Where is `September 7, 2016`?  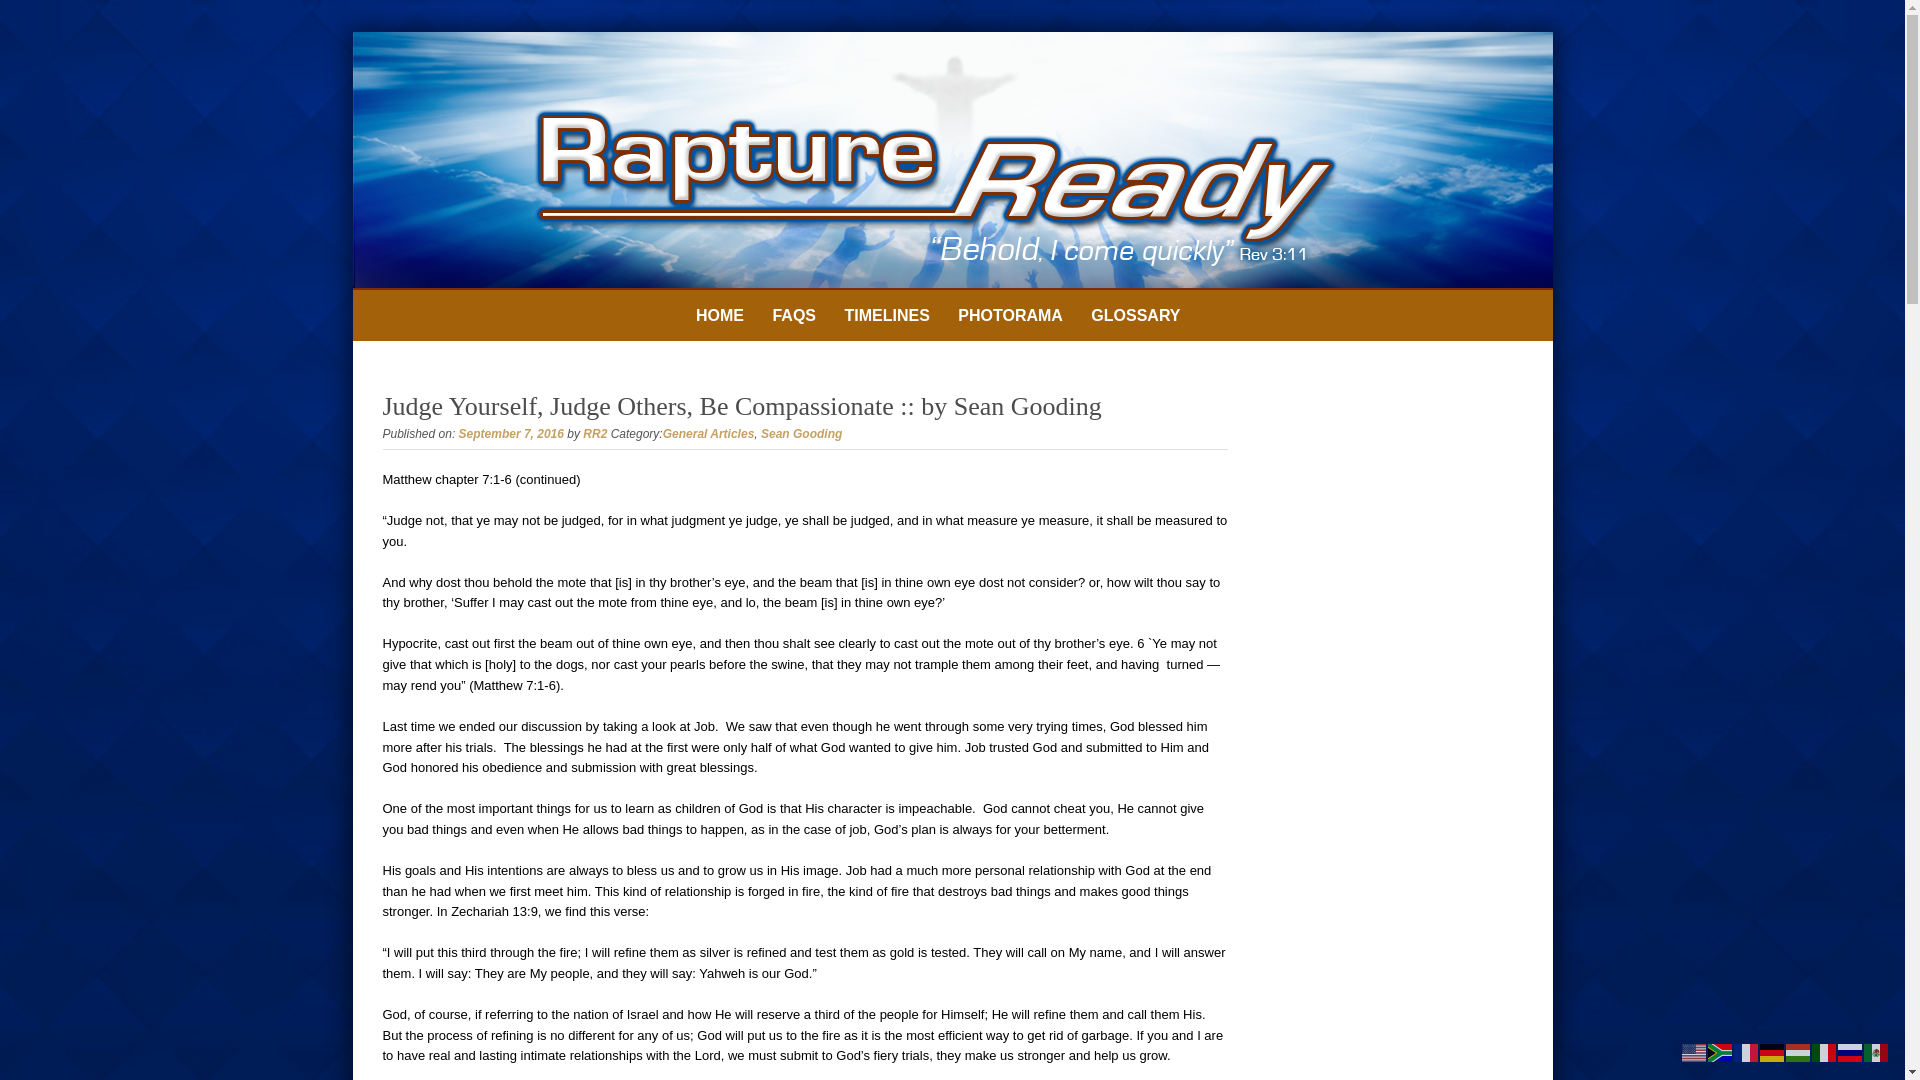 September 7, 2016 is located at coordinates (511, 433).